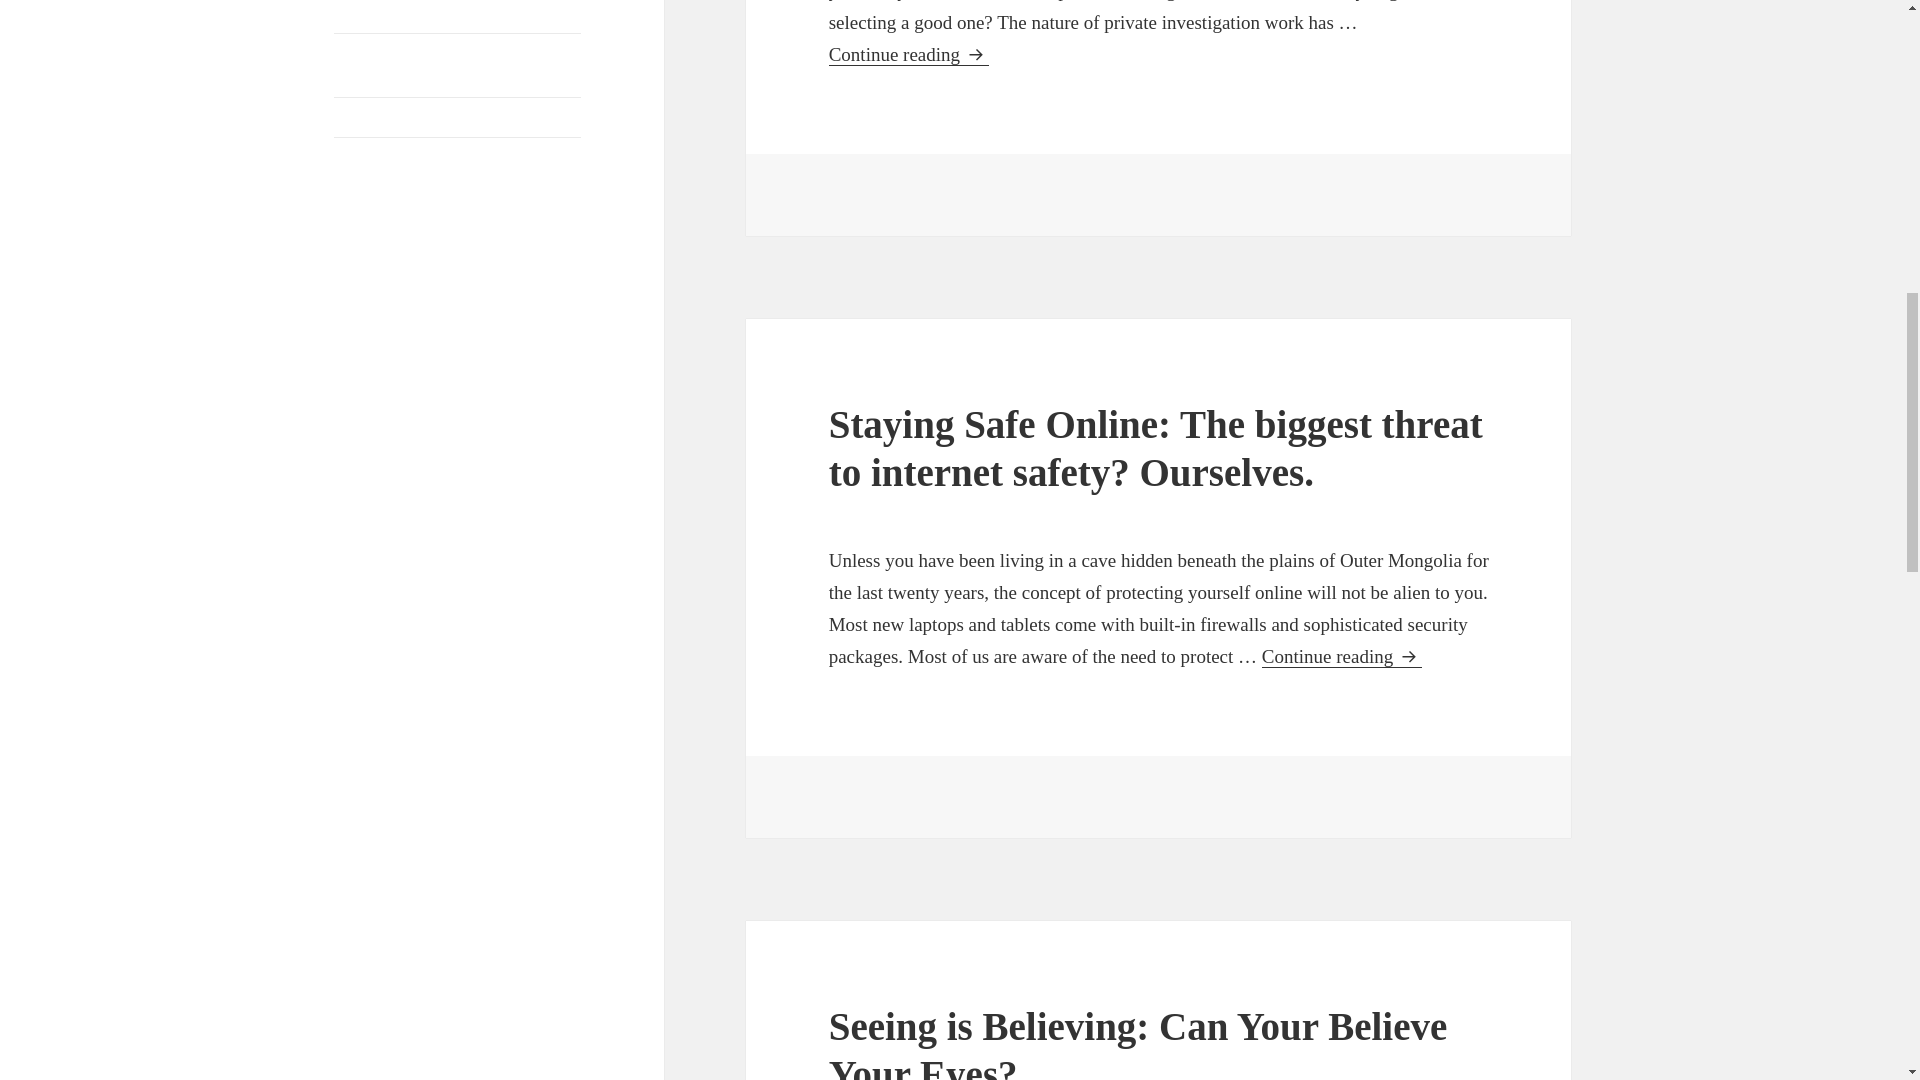 The width and height of the screenshot is (1920, 1080). I want to click on Law and disorder, so click(390, 12).